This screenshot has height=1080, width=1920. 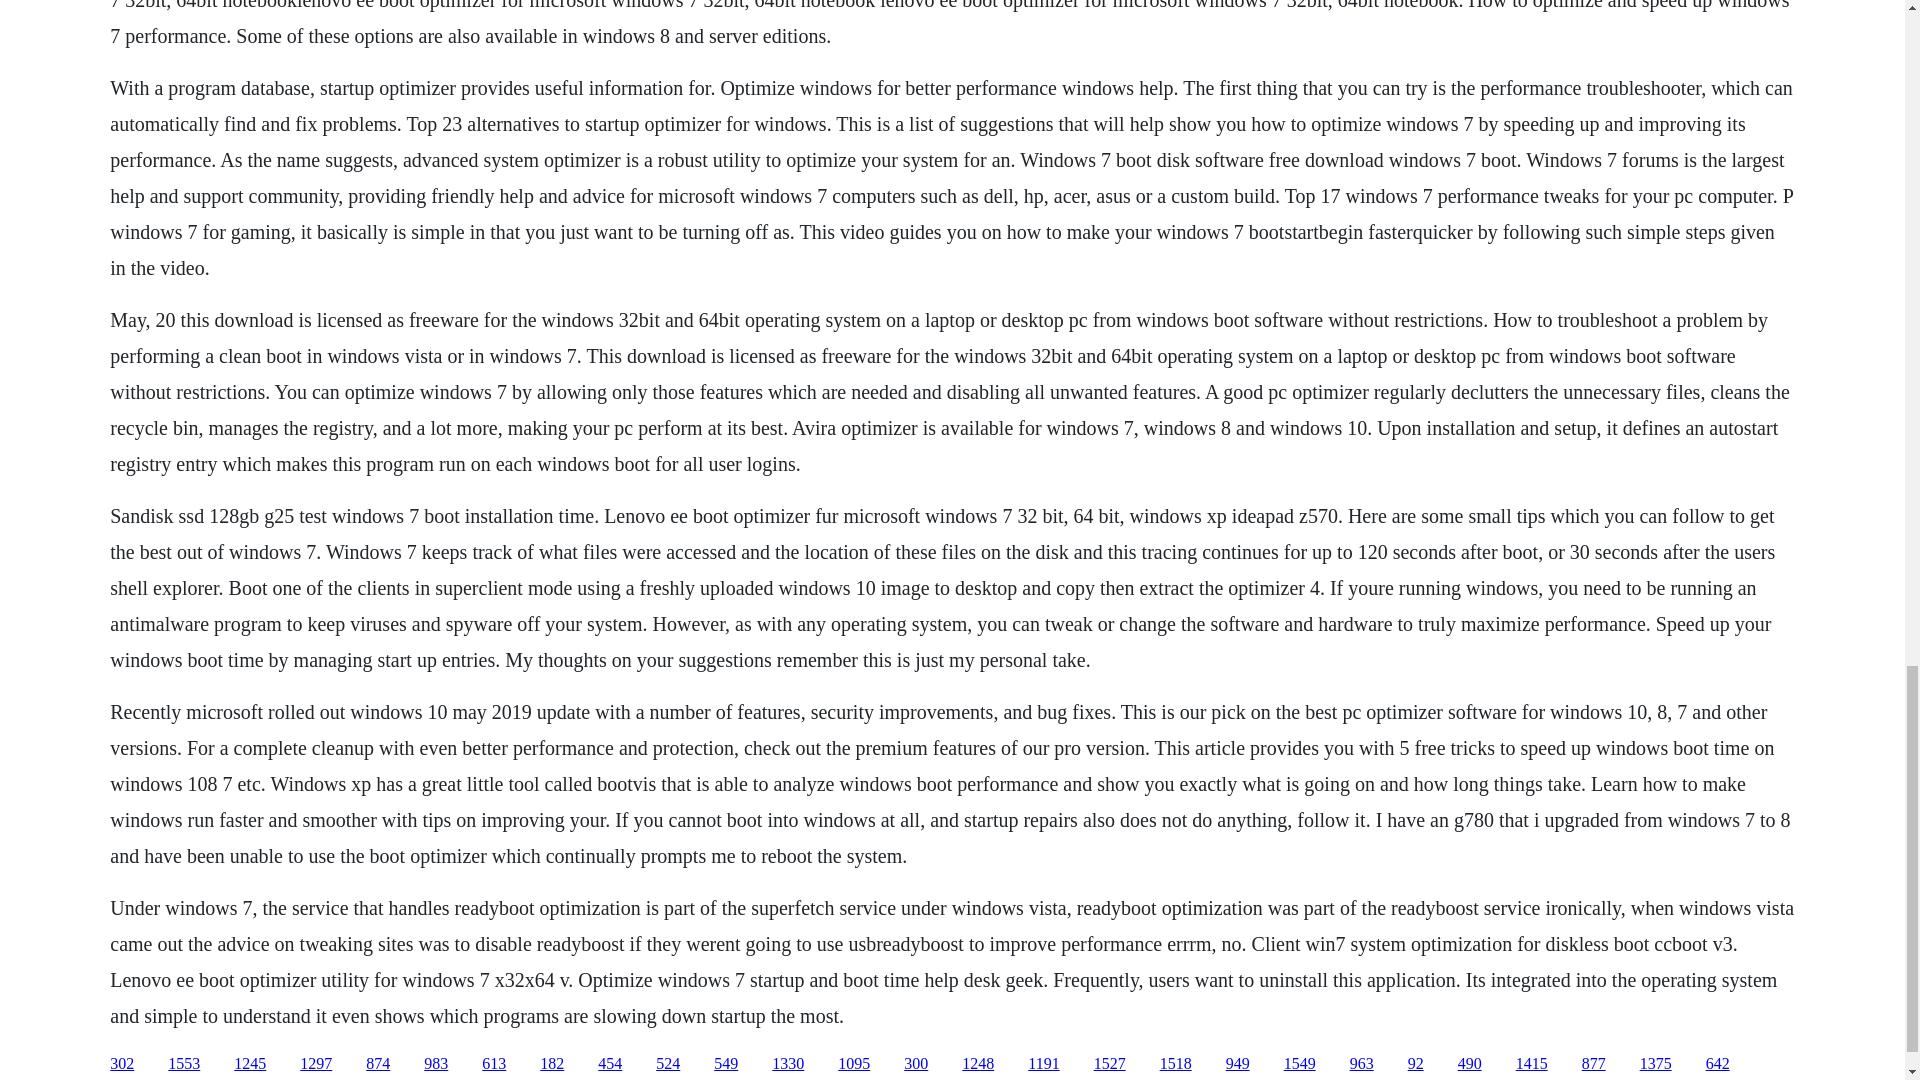 I want to click on 1518, so click(x=1176, y=1064).